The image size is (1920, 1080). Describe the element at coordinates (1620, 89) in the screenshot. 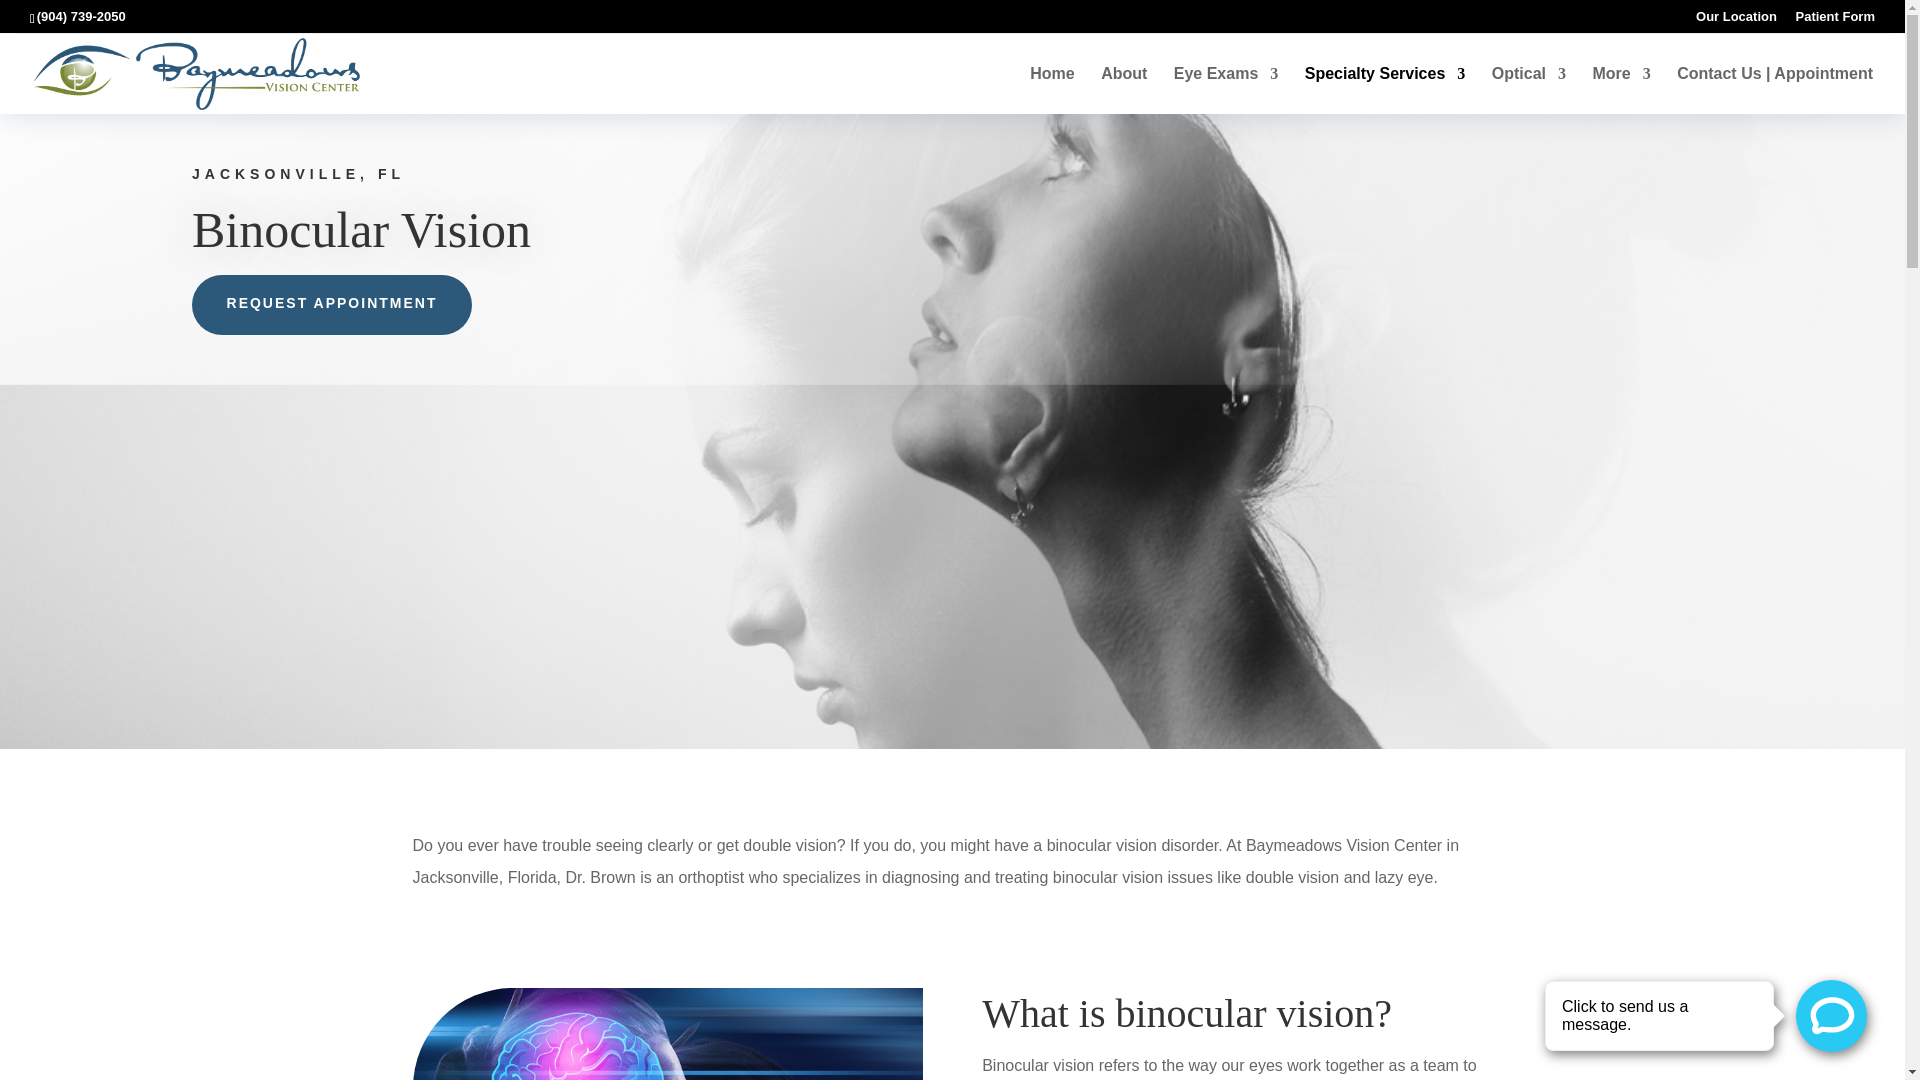

I see `More` at that location.